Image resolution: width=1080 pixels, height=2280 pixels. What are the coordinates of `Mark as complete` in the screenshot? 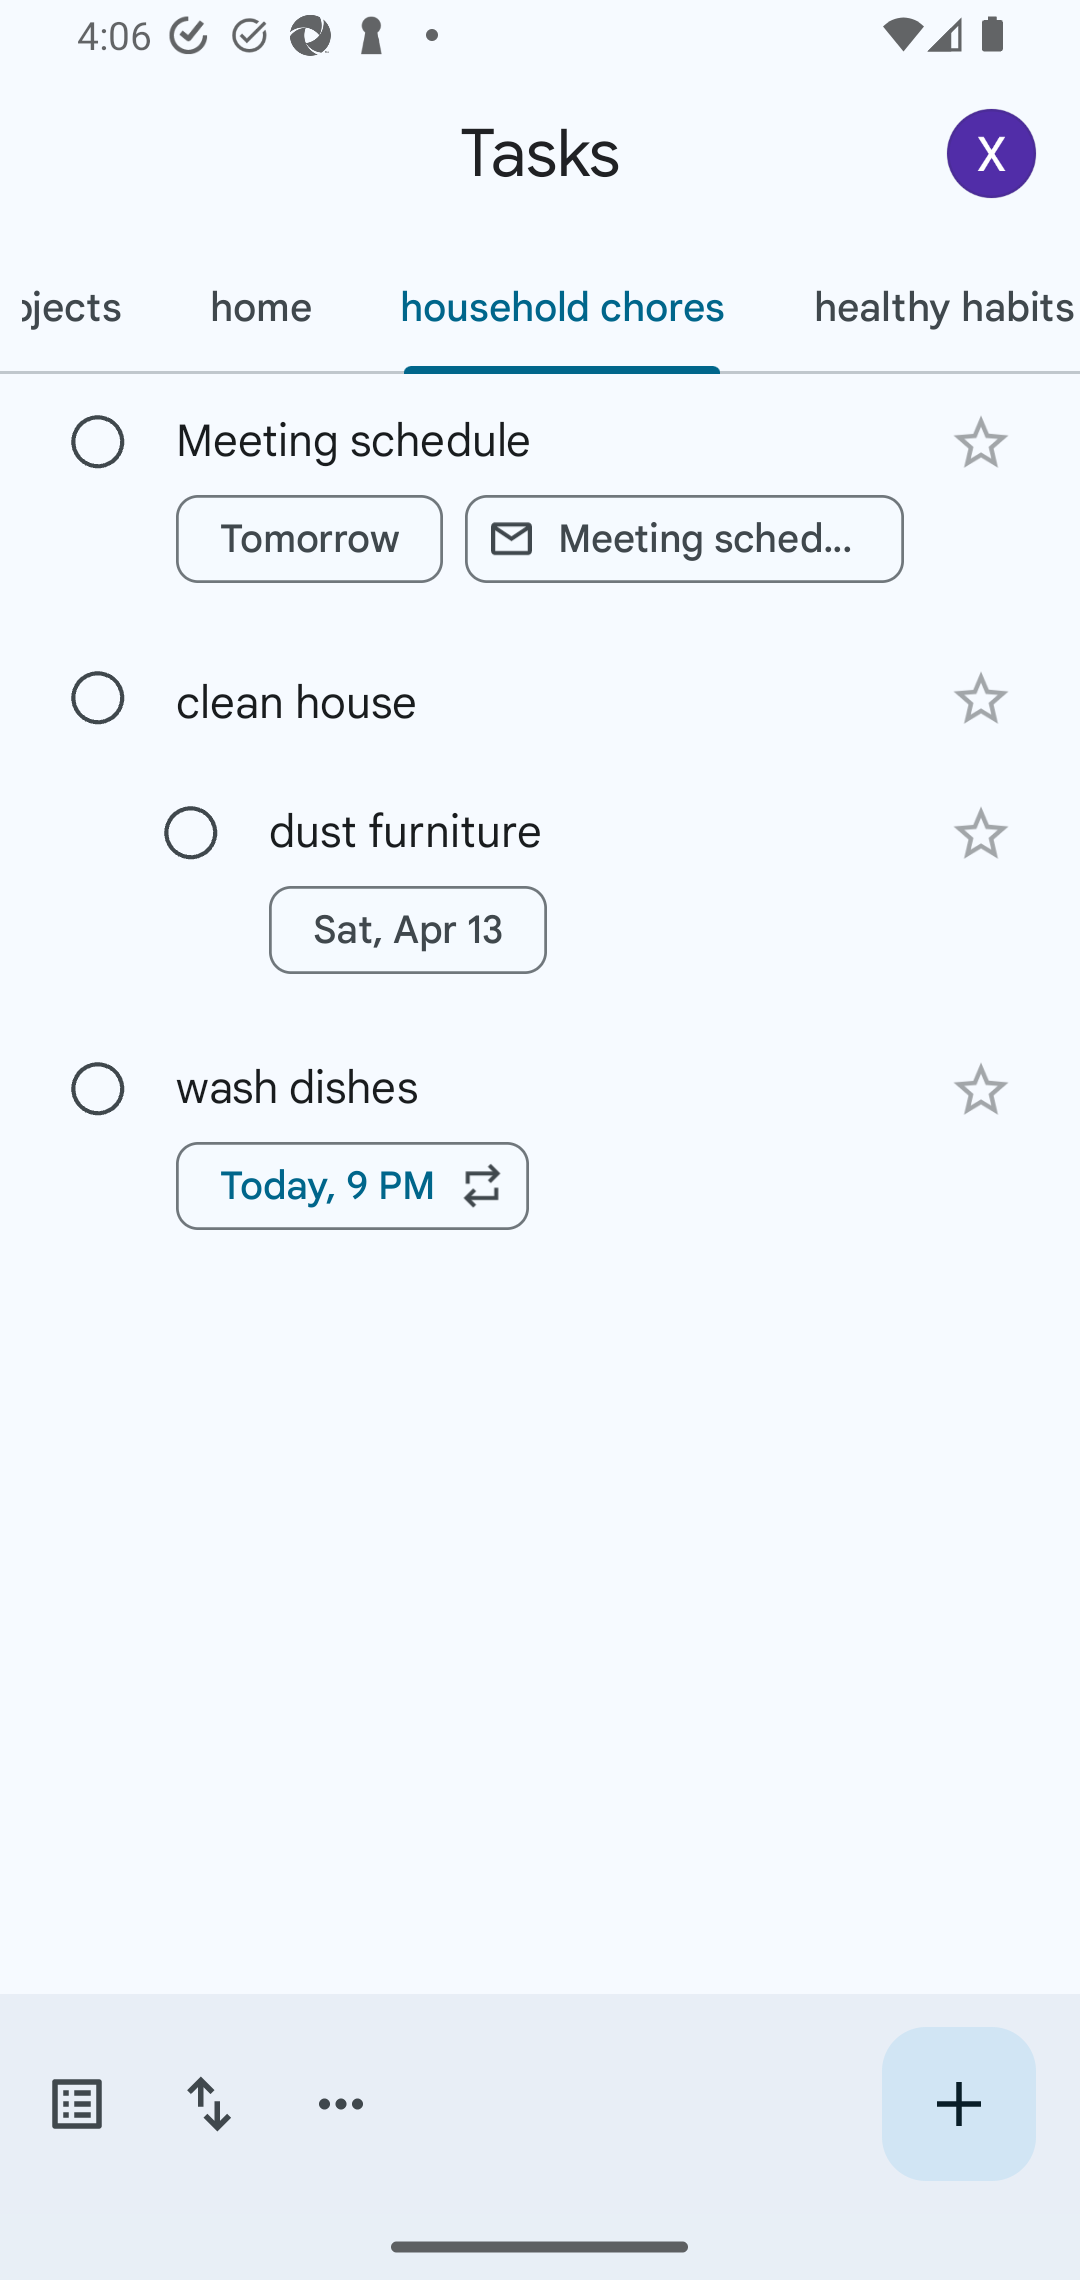 It's located at (98, 443).